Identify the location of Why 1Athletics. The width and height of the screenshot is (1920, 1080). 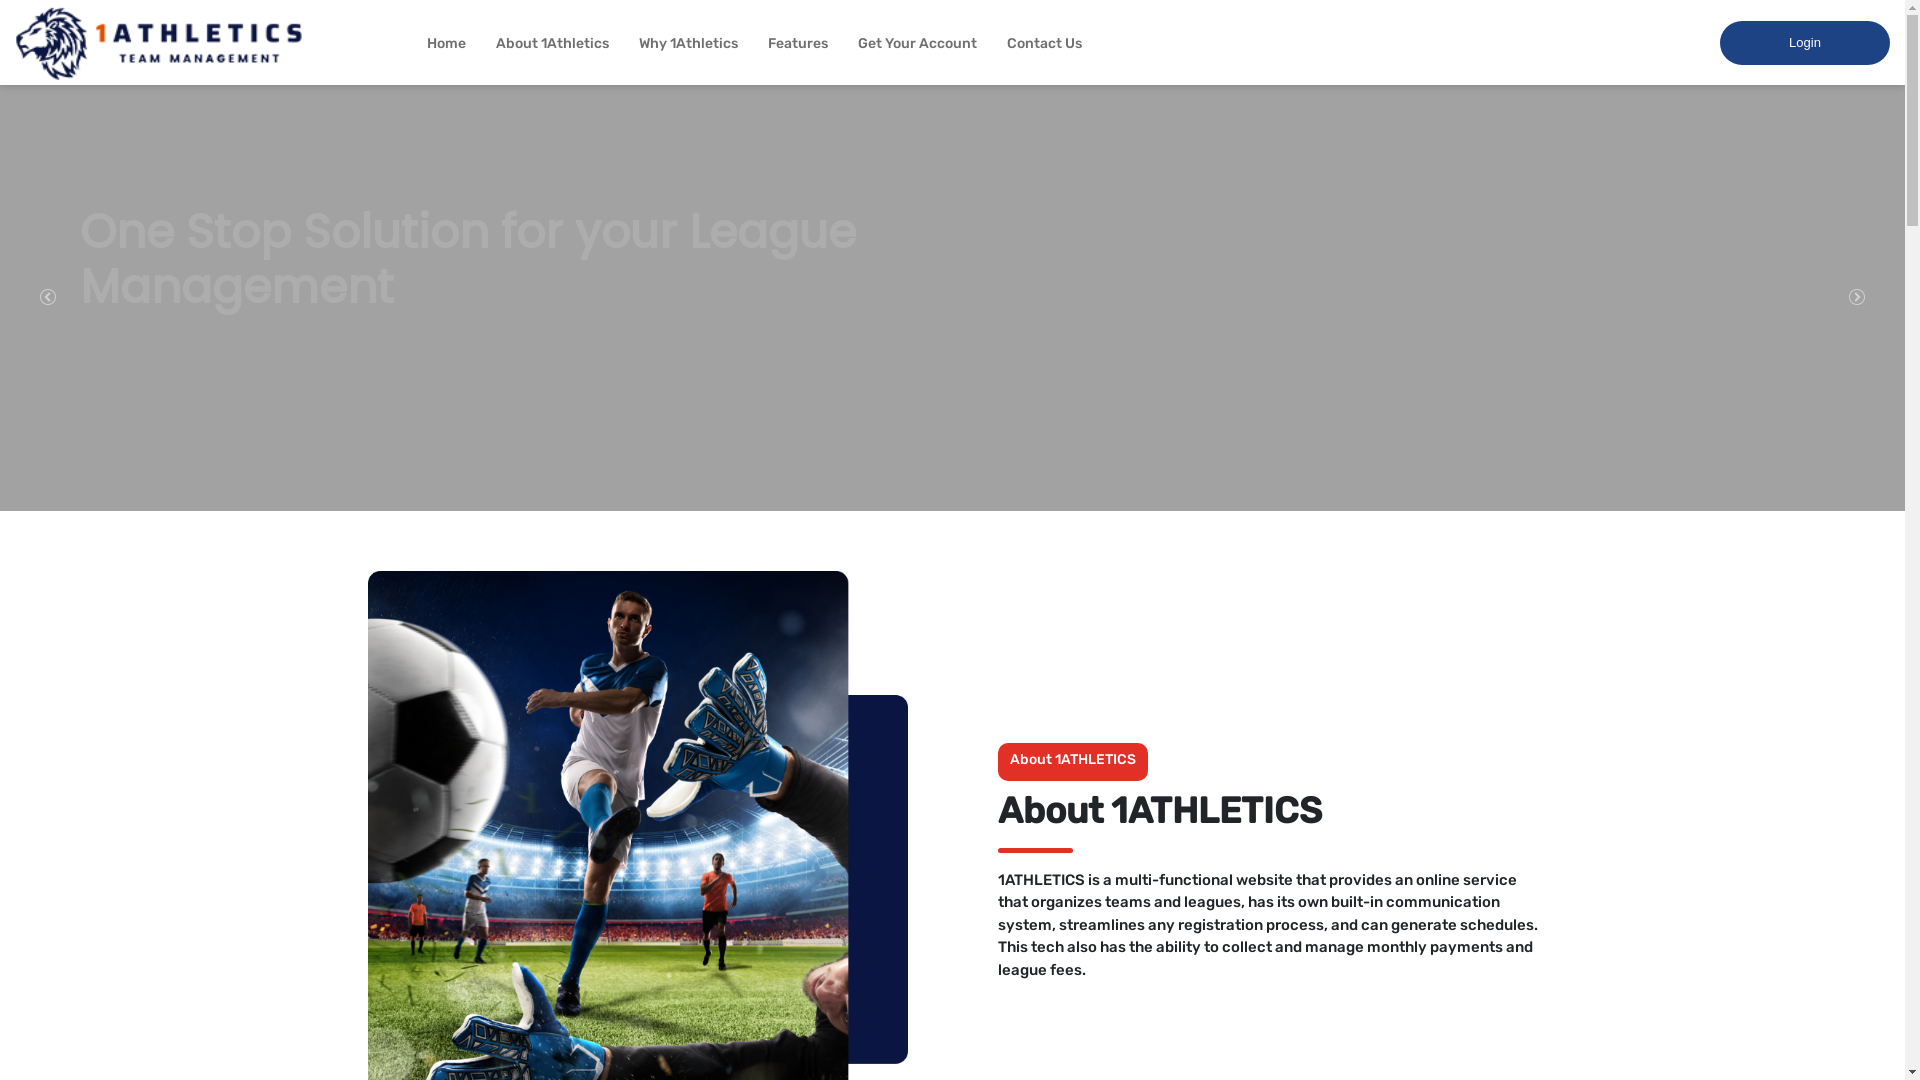
(688, 44).